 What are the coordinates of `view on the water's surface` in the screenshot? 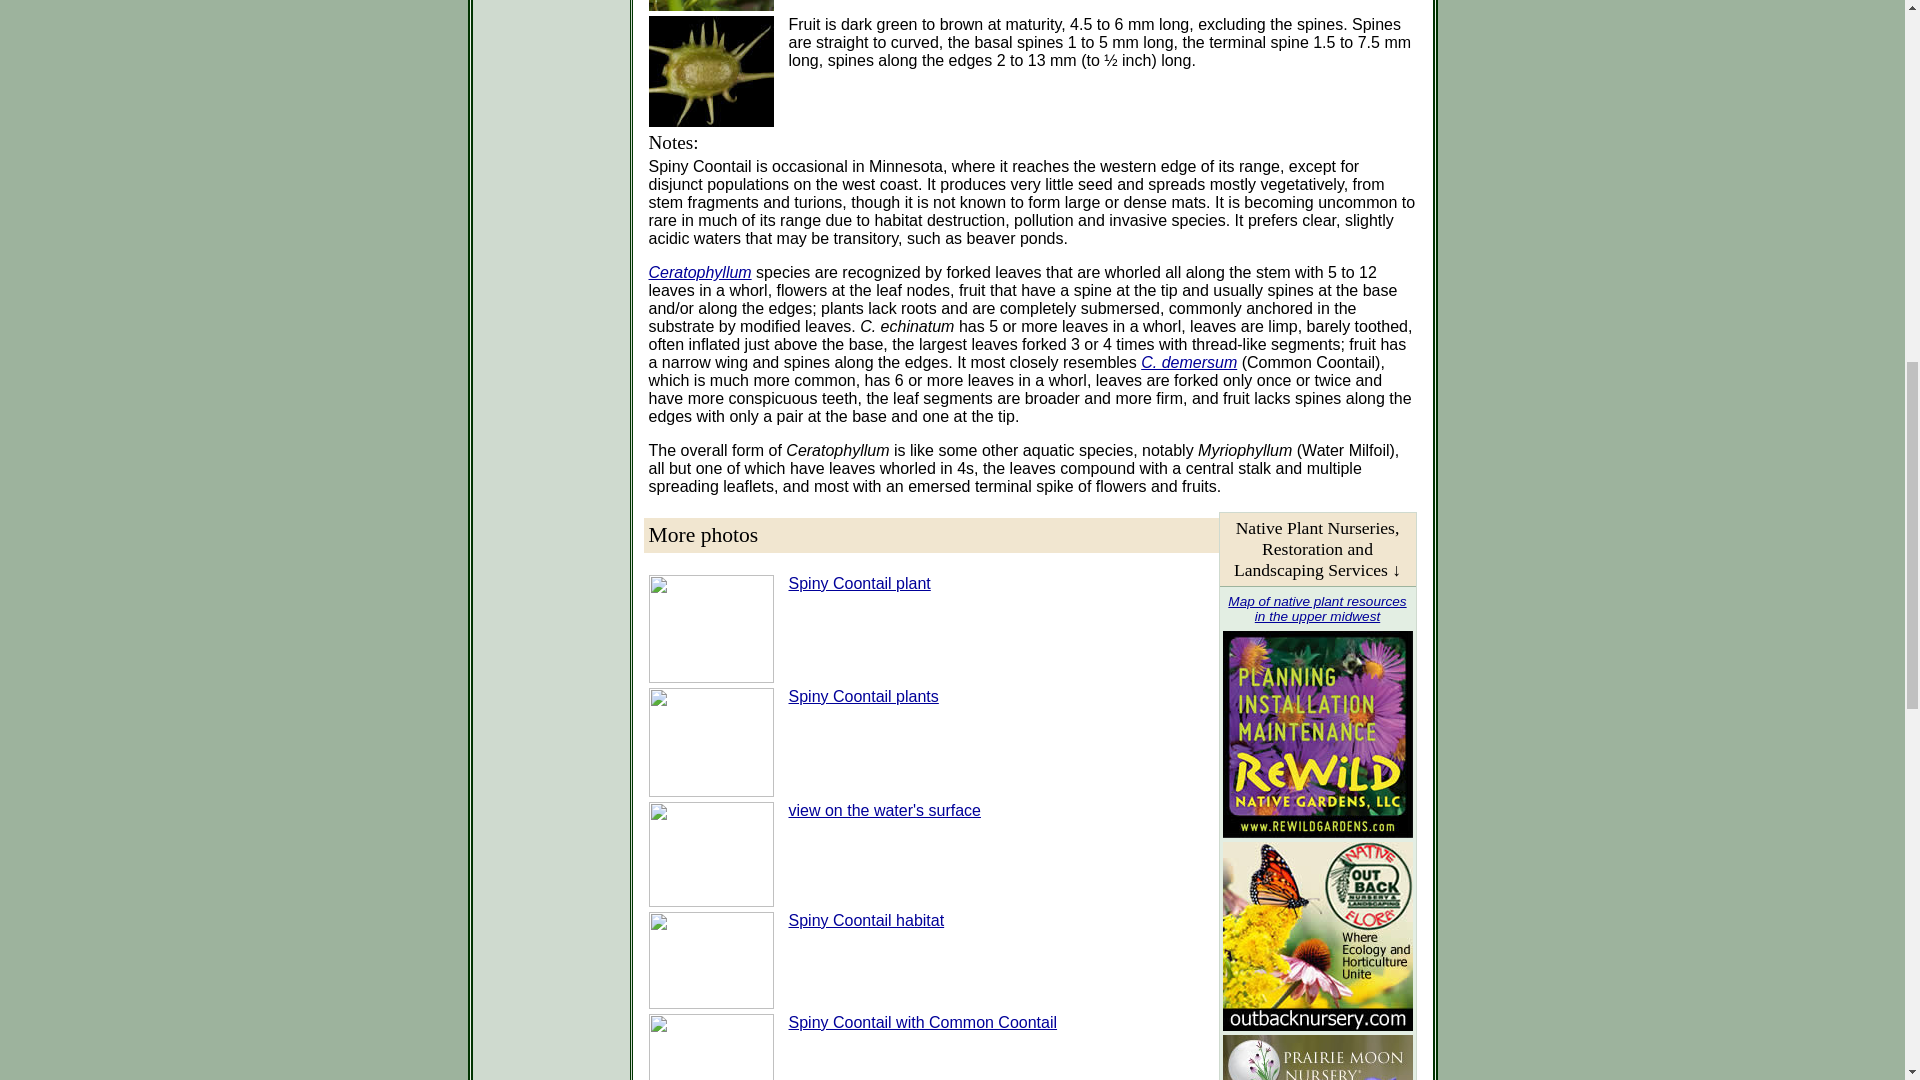 It's located at (883, 810).